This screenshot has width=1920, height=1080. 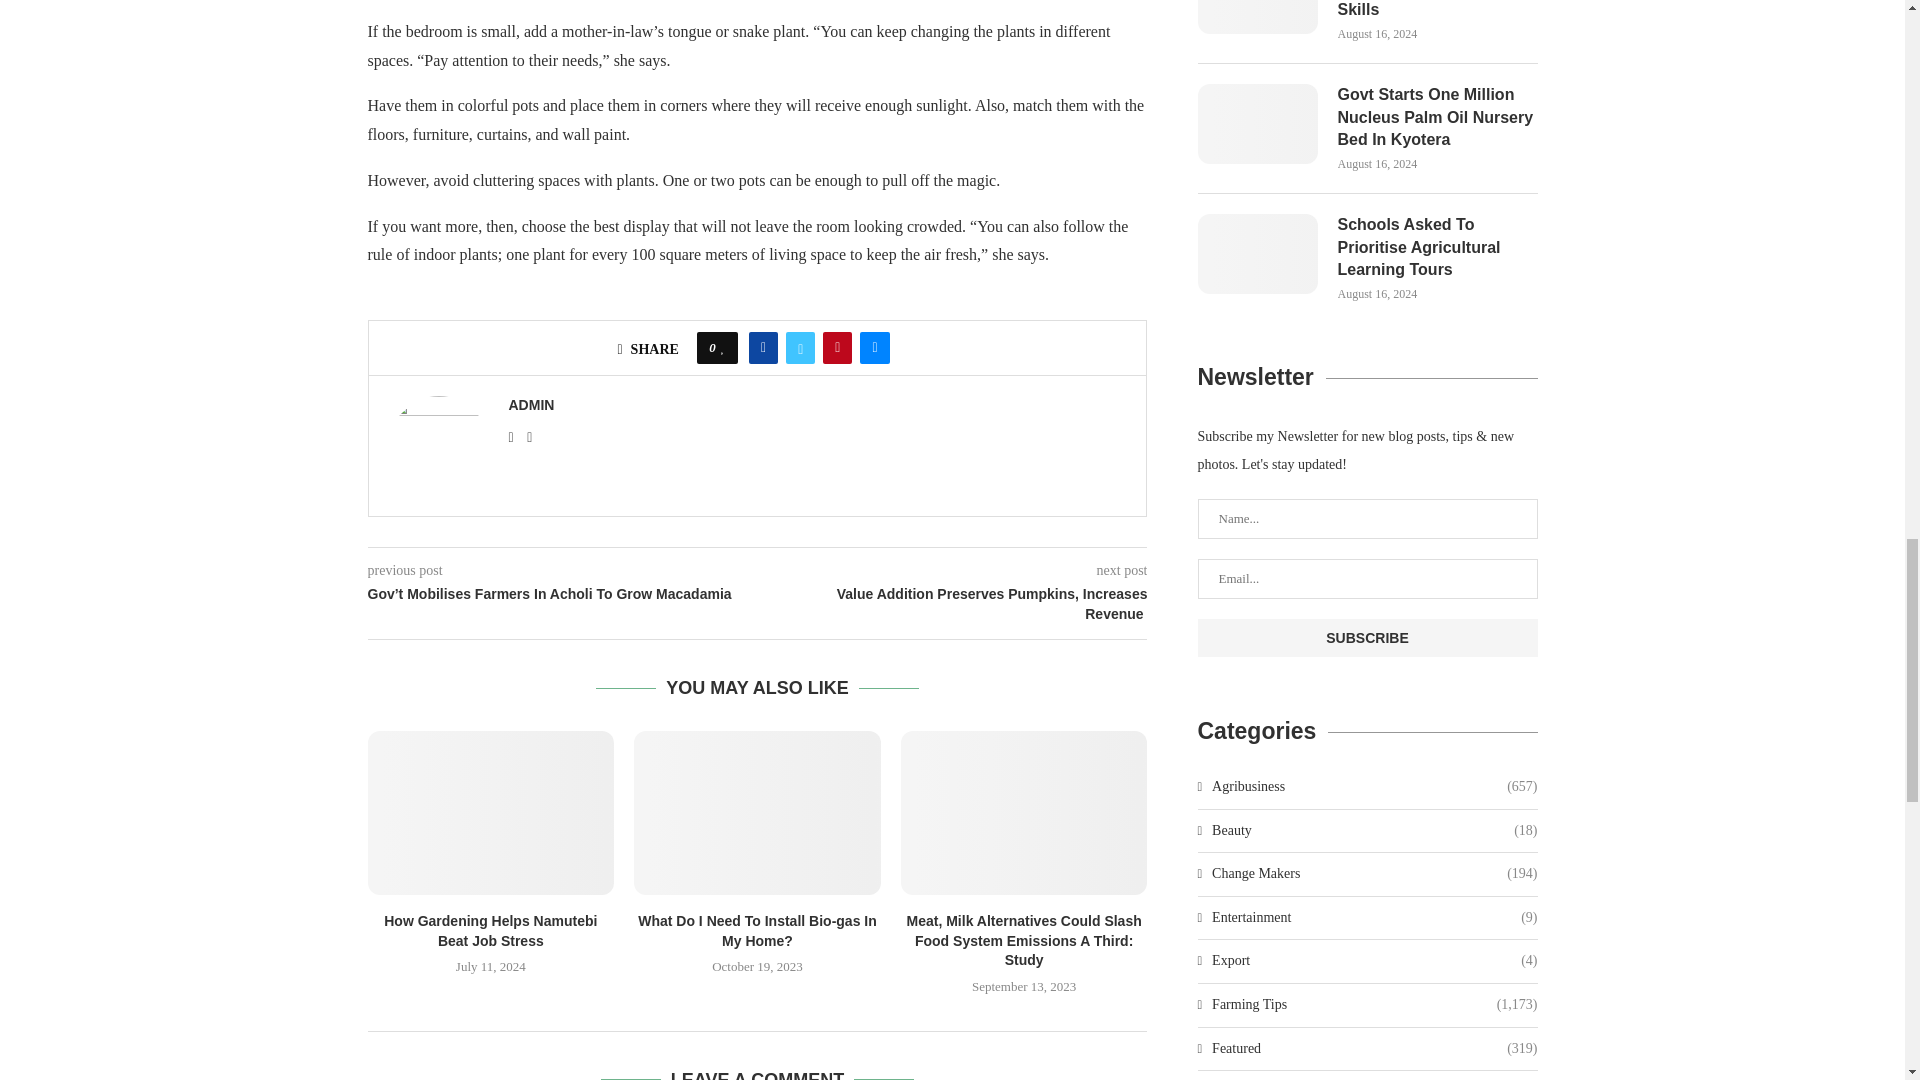 What do you see at coordinates (491, 813) in the screenshot?
I see `How Gardening Helps Namutebi Beat Job Stress` at bounding box center [491, 813].